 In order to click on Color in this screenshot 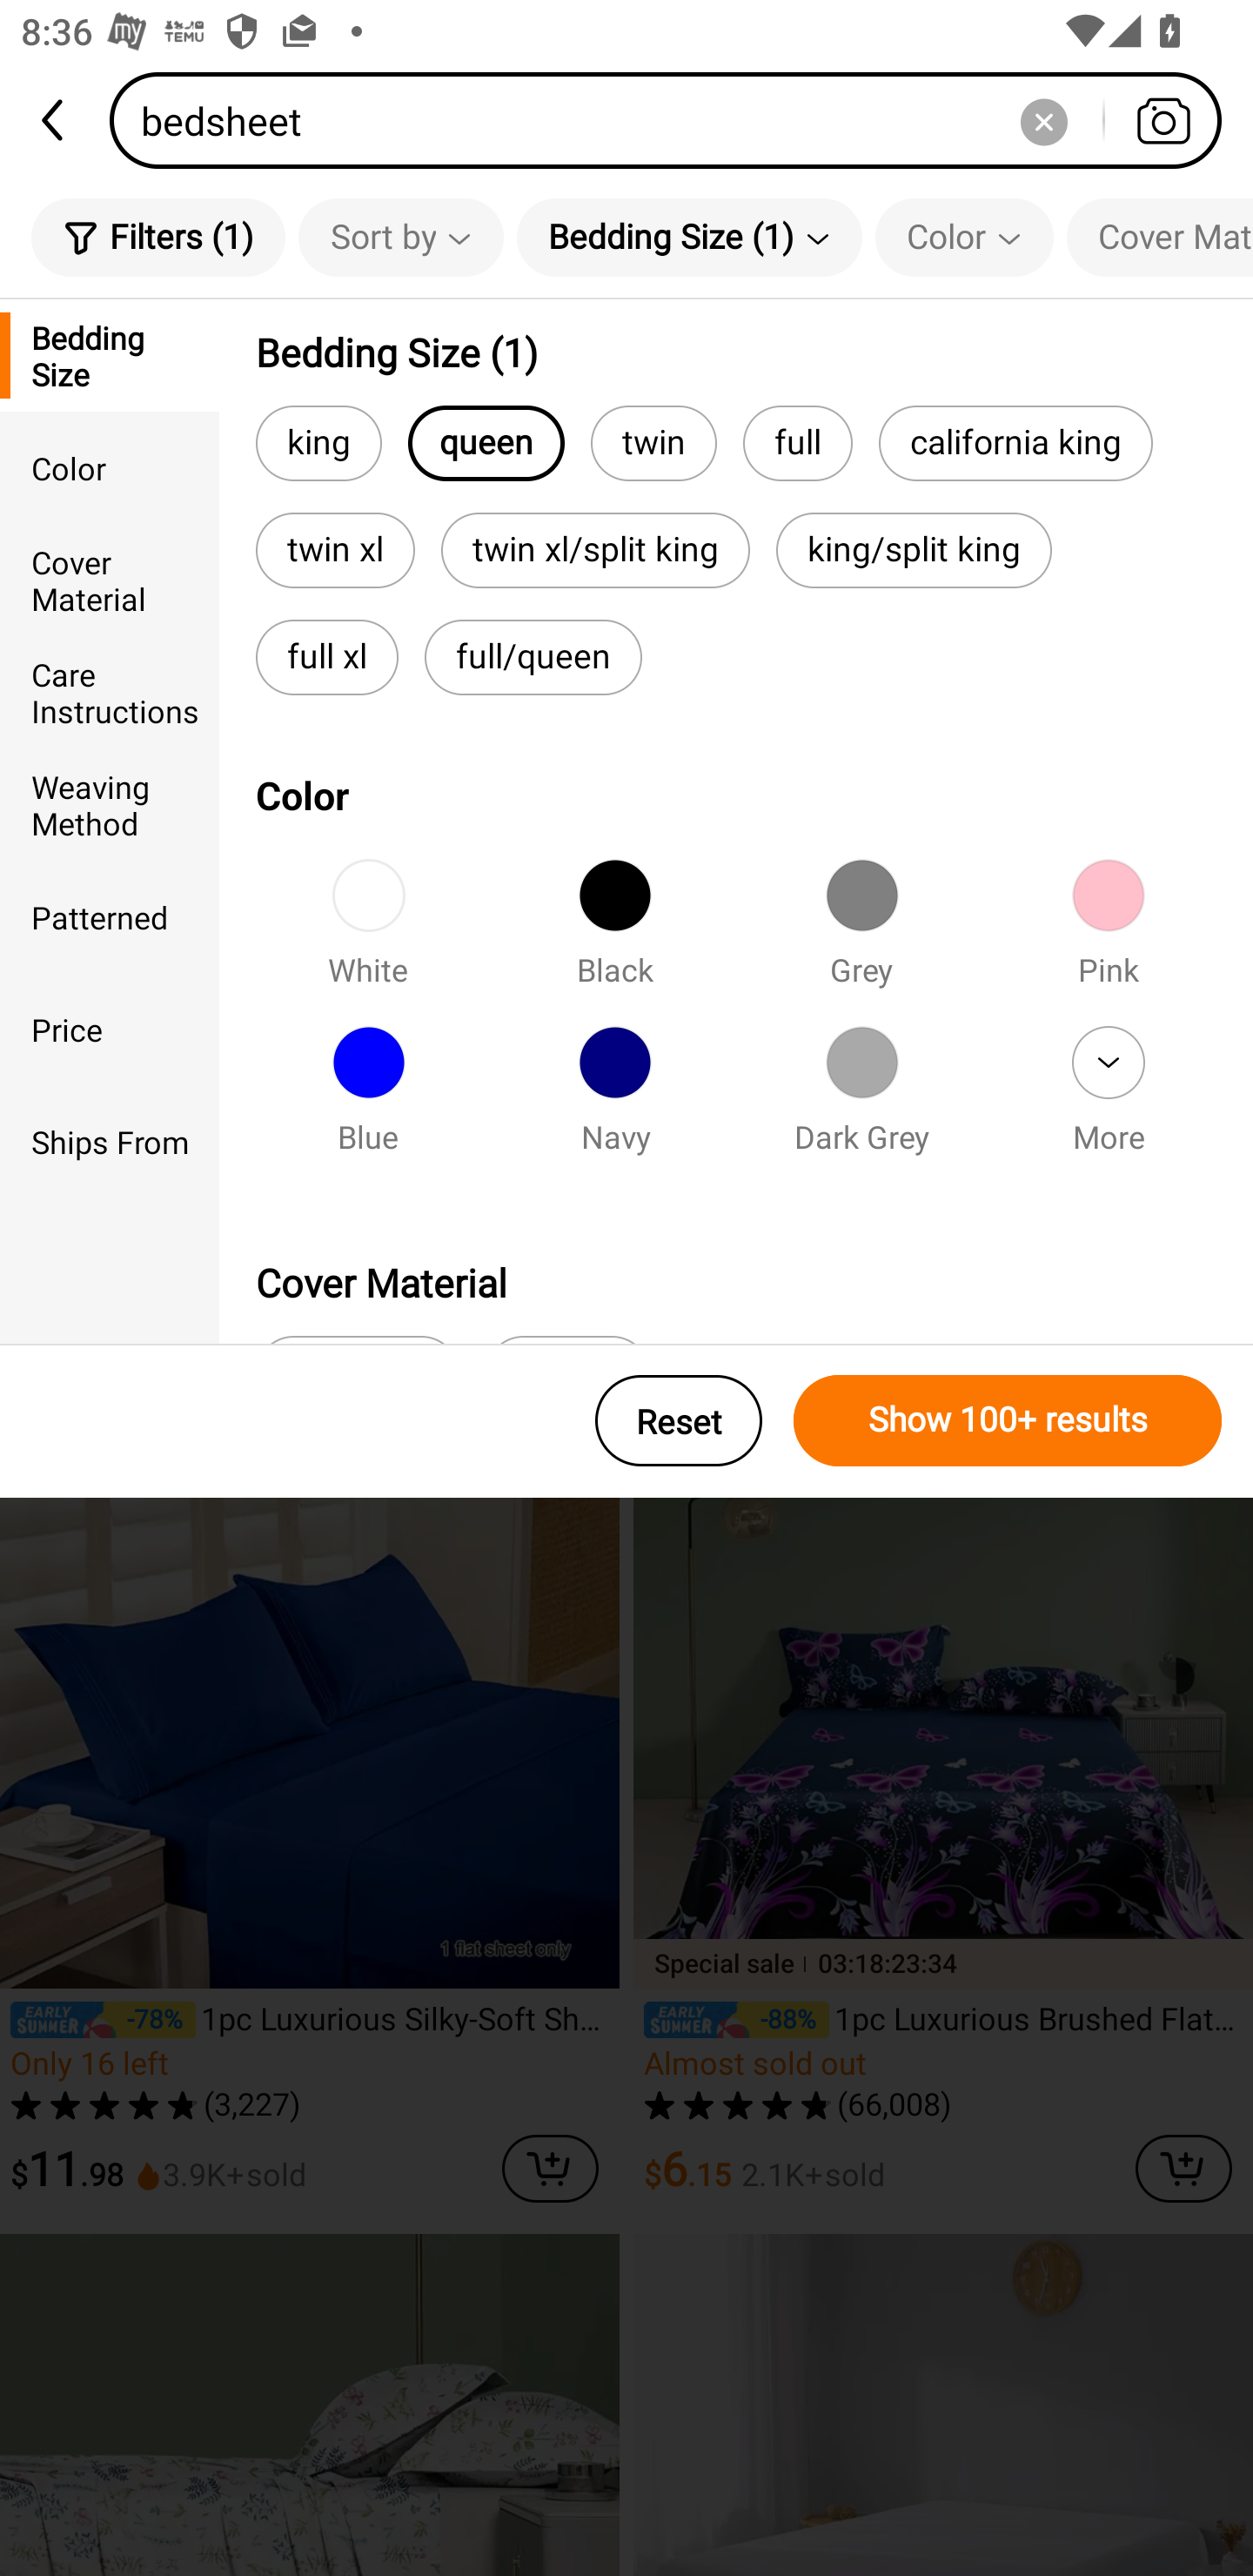, I will do `click(110, 466)`.